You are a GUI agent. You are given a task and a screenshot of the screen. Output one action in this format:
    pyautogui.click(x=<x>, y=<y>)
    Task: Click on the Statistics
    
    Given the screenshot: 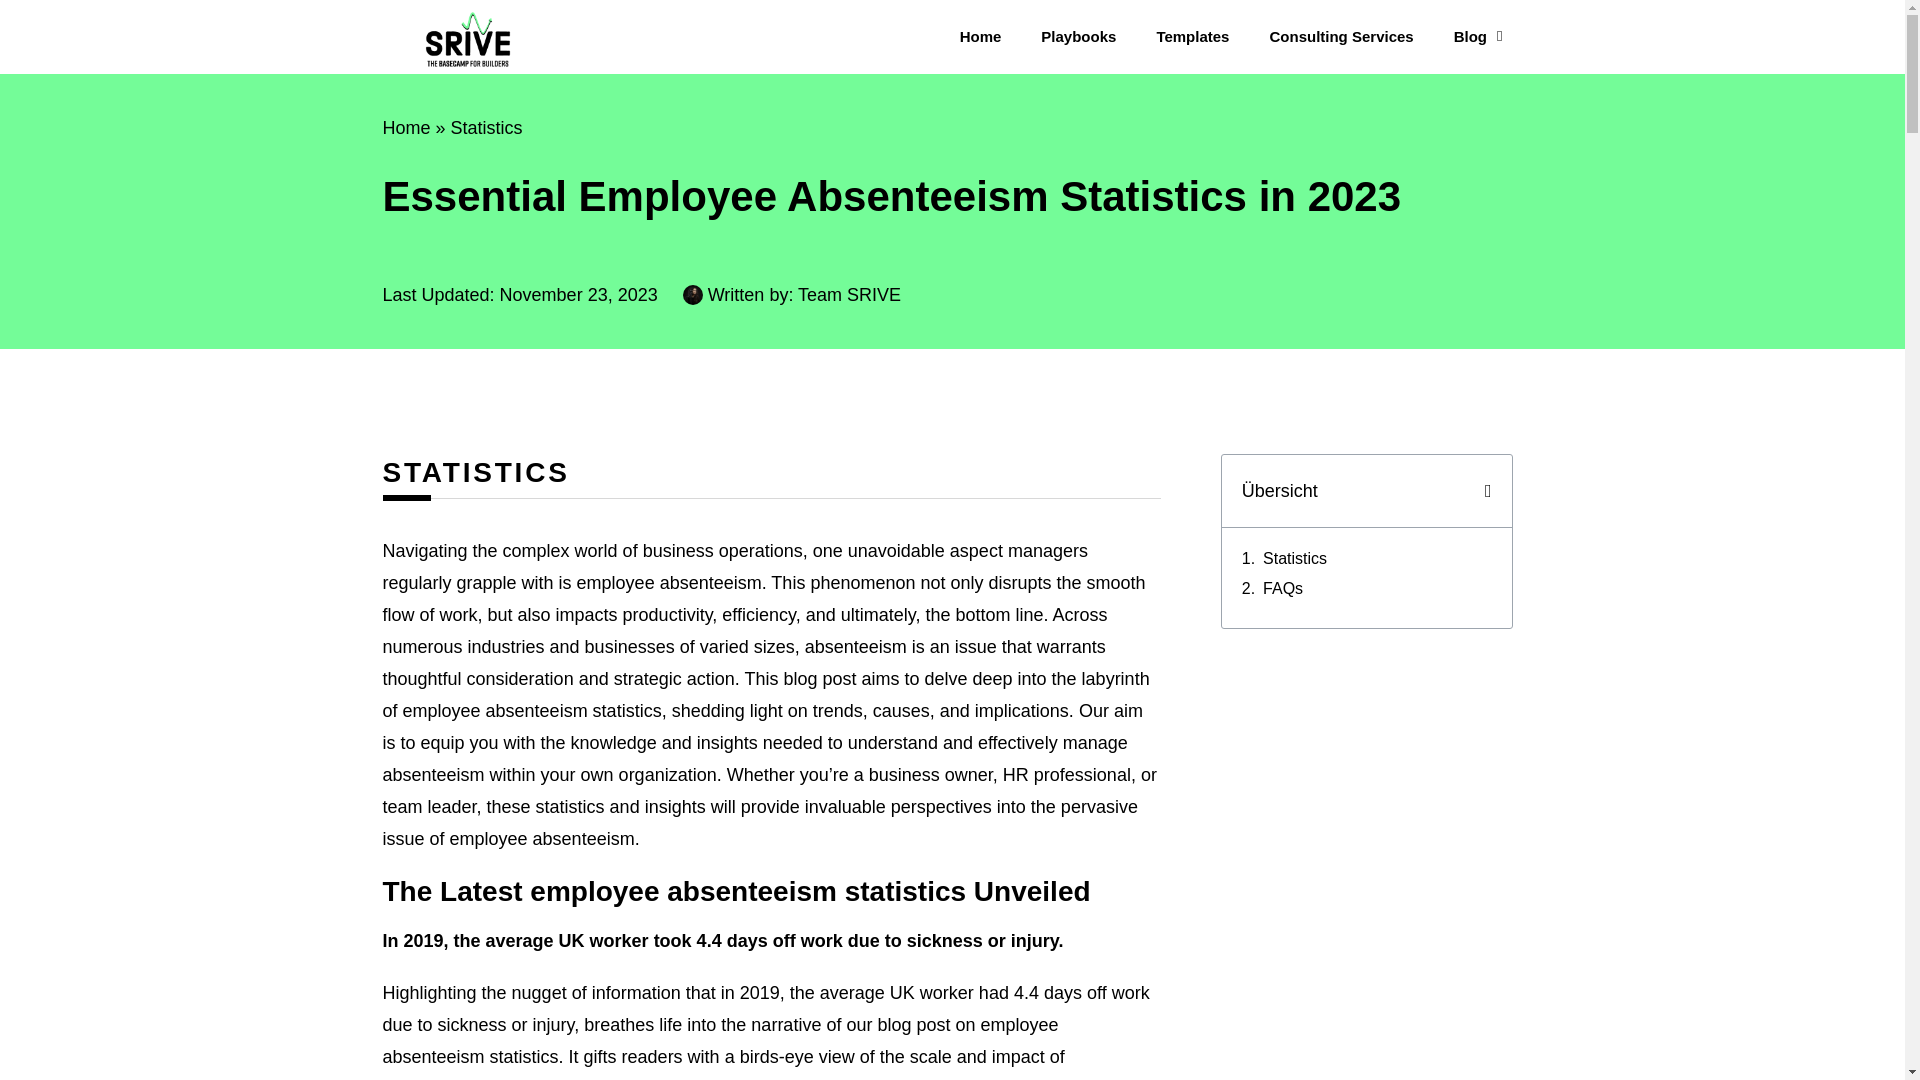 What is the action you would take?
    pyautogui.click(x=486, y=128)
    